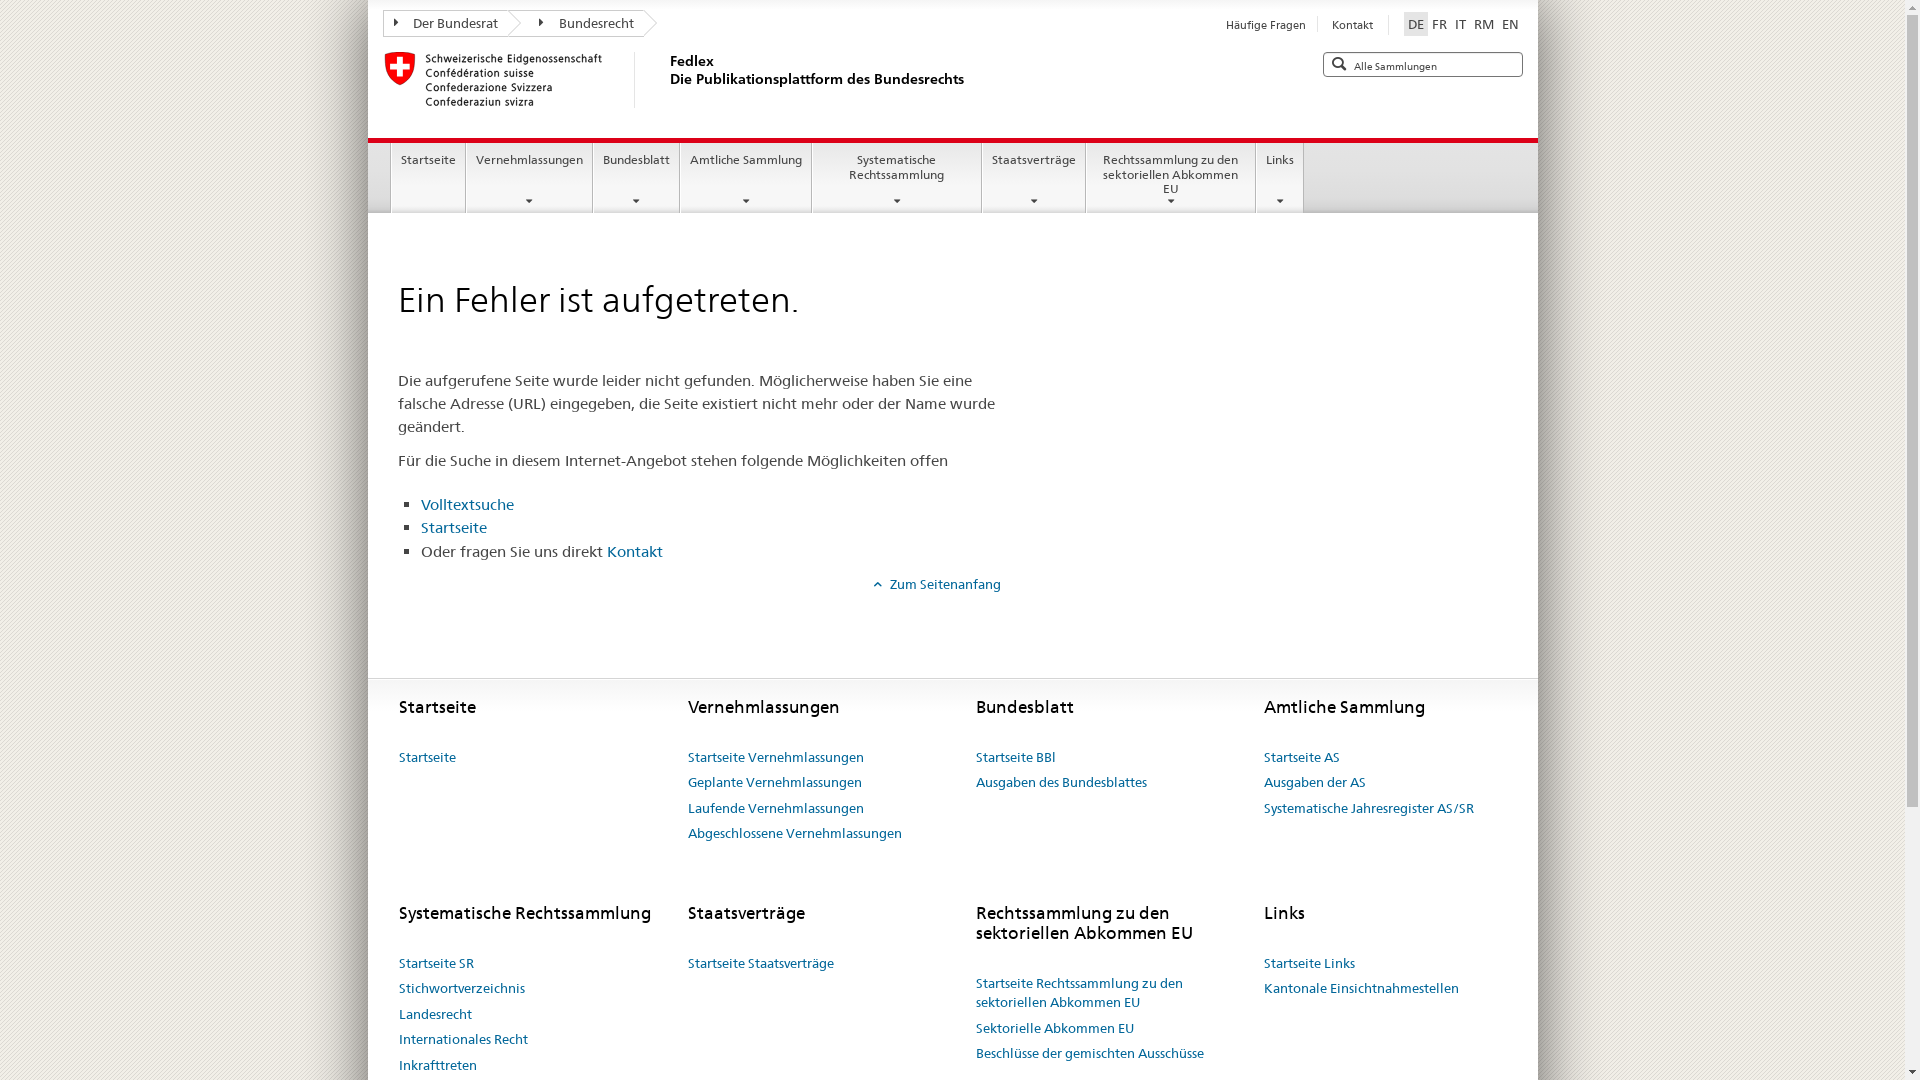  Describe the element at coordinates (468, 504) in the screenshot. I see `Volltextsuche` at that location.